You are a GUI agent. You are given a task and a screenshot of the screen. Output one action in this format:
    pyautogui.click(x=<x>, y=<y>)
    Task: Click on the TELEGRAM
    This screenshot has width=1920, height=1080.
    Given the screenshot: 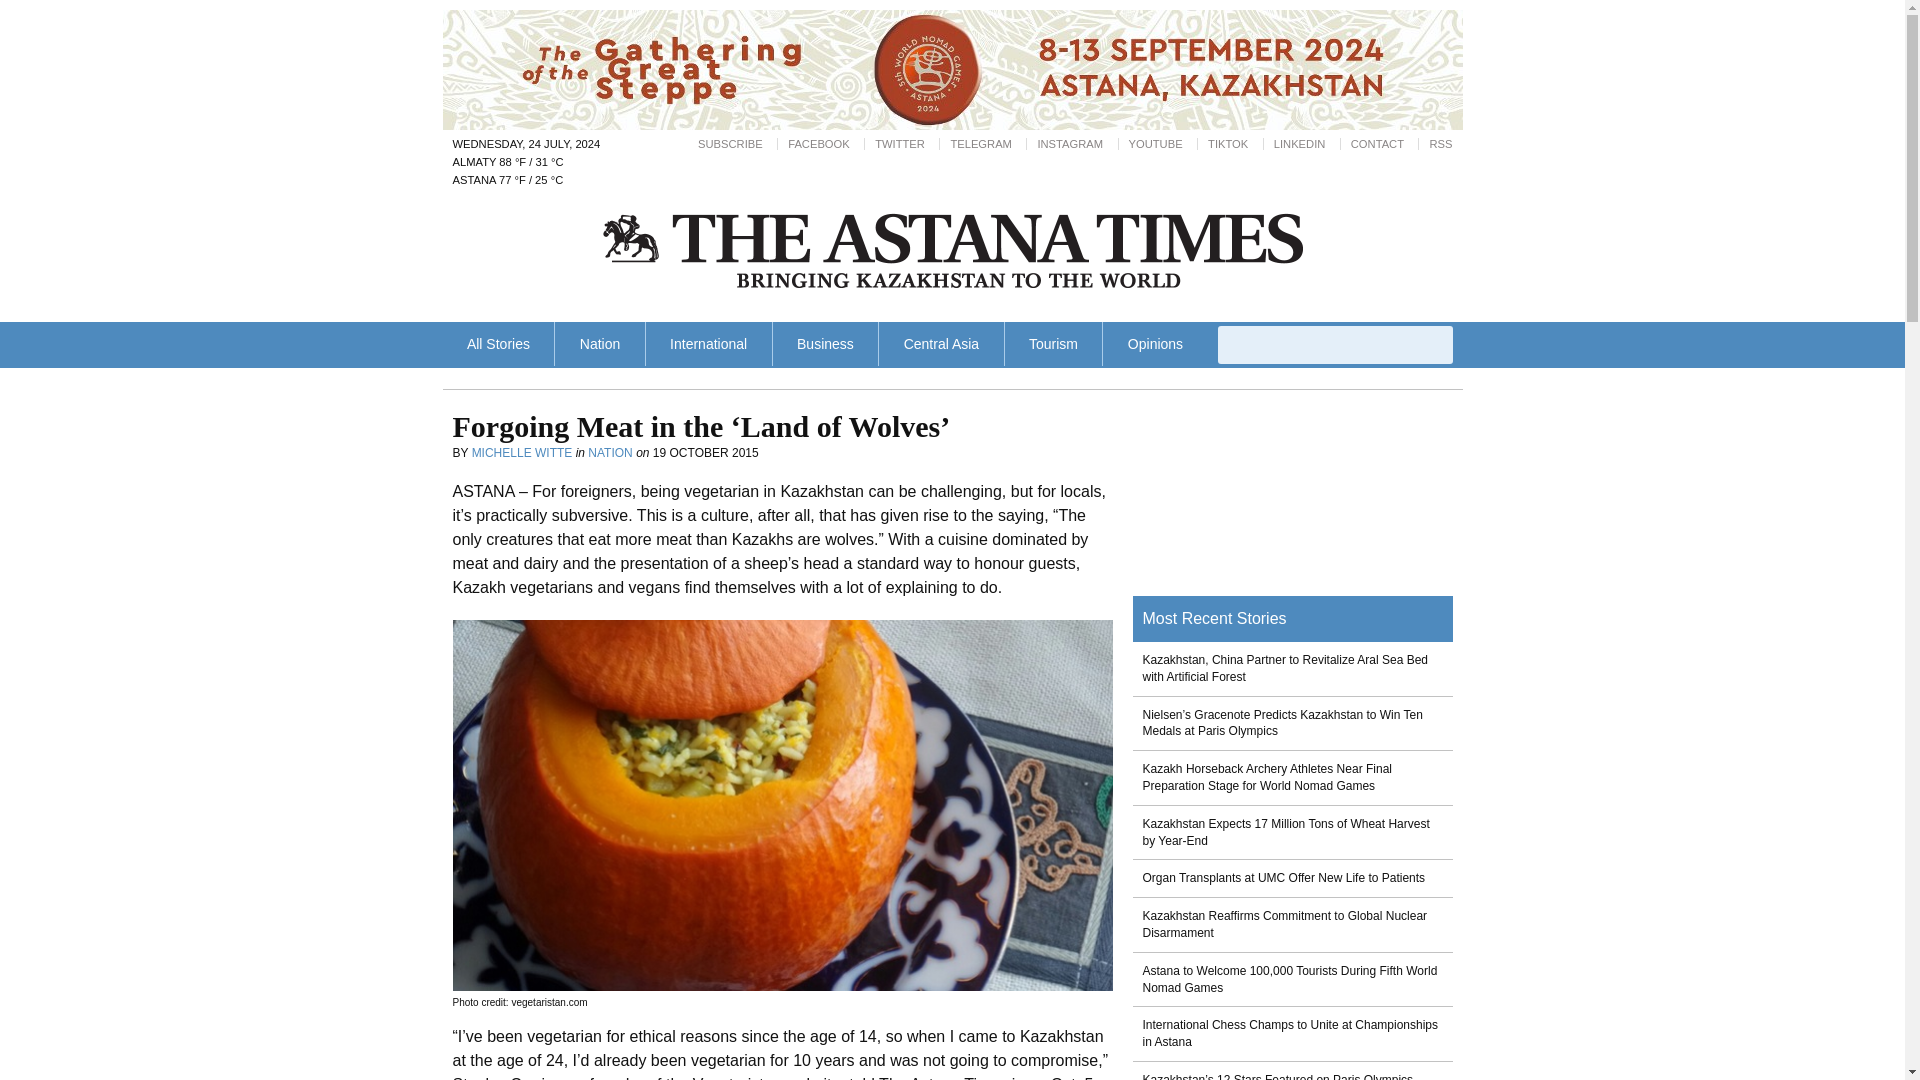 What is the action you would take?
    pyautogui.click(x=980, y=144)
    